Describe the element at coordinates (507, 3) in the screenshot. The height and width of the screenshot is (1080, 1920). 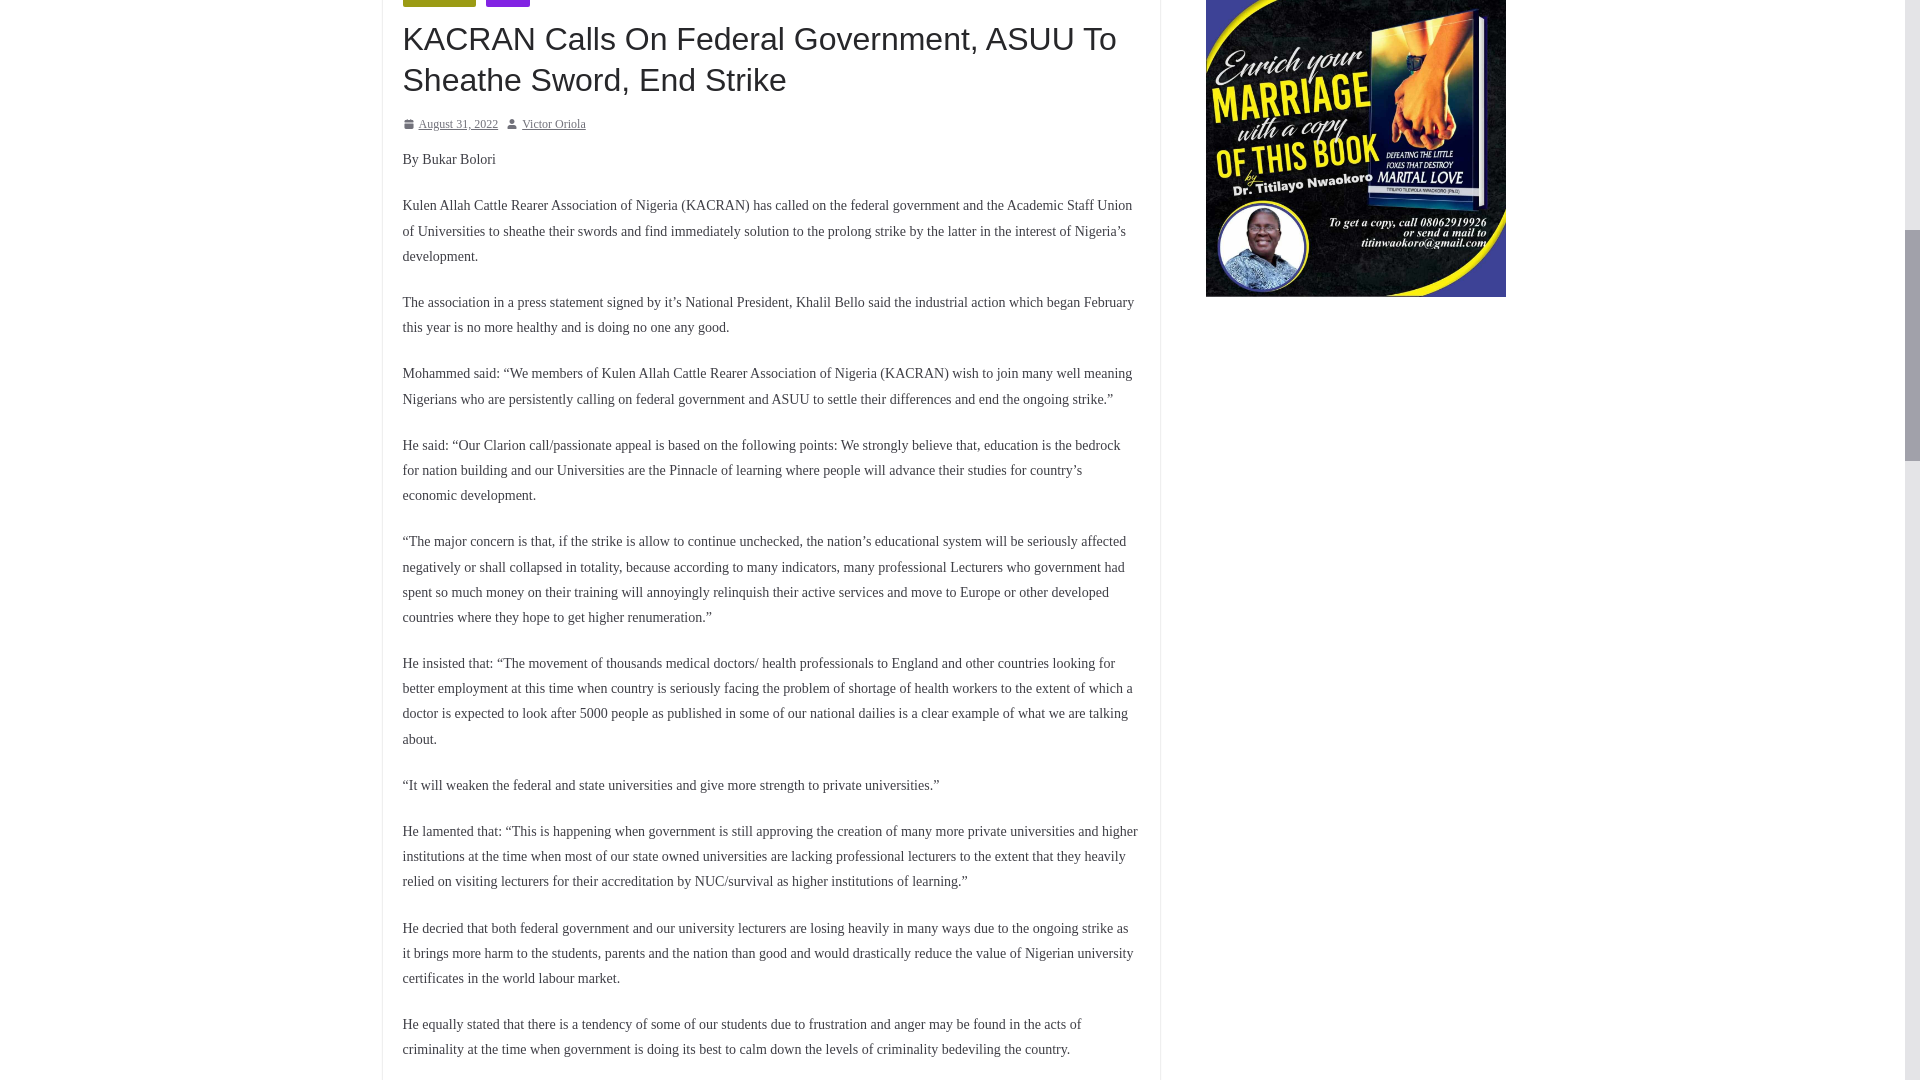
I see `NEWS` at that location.